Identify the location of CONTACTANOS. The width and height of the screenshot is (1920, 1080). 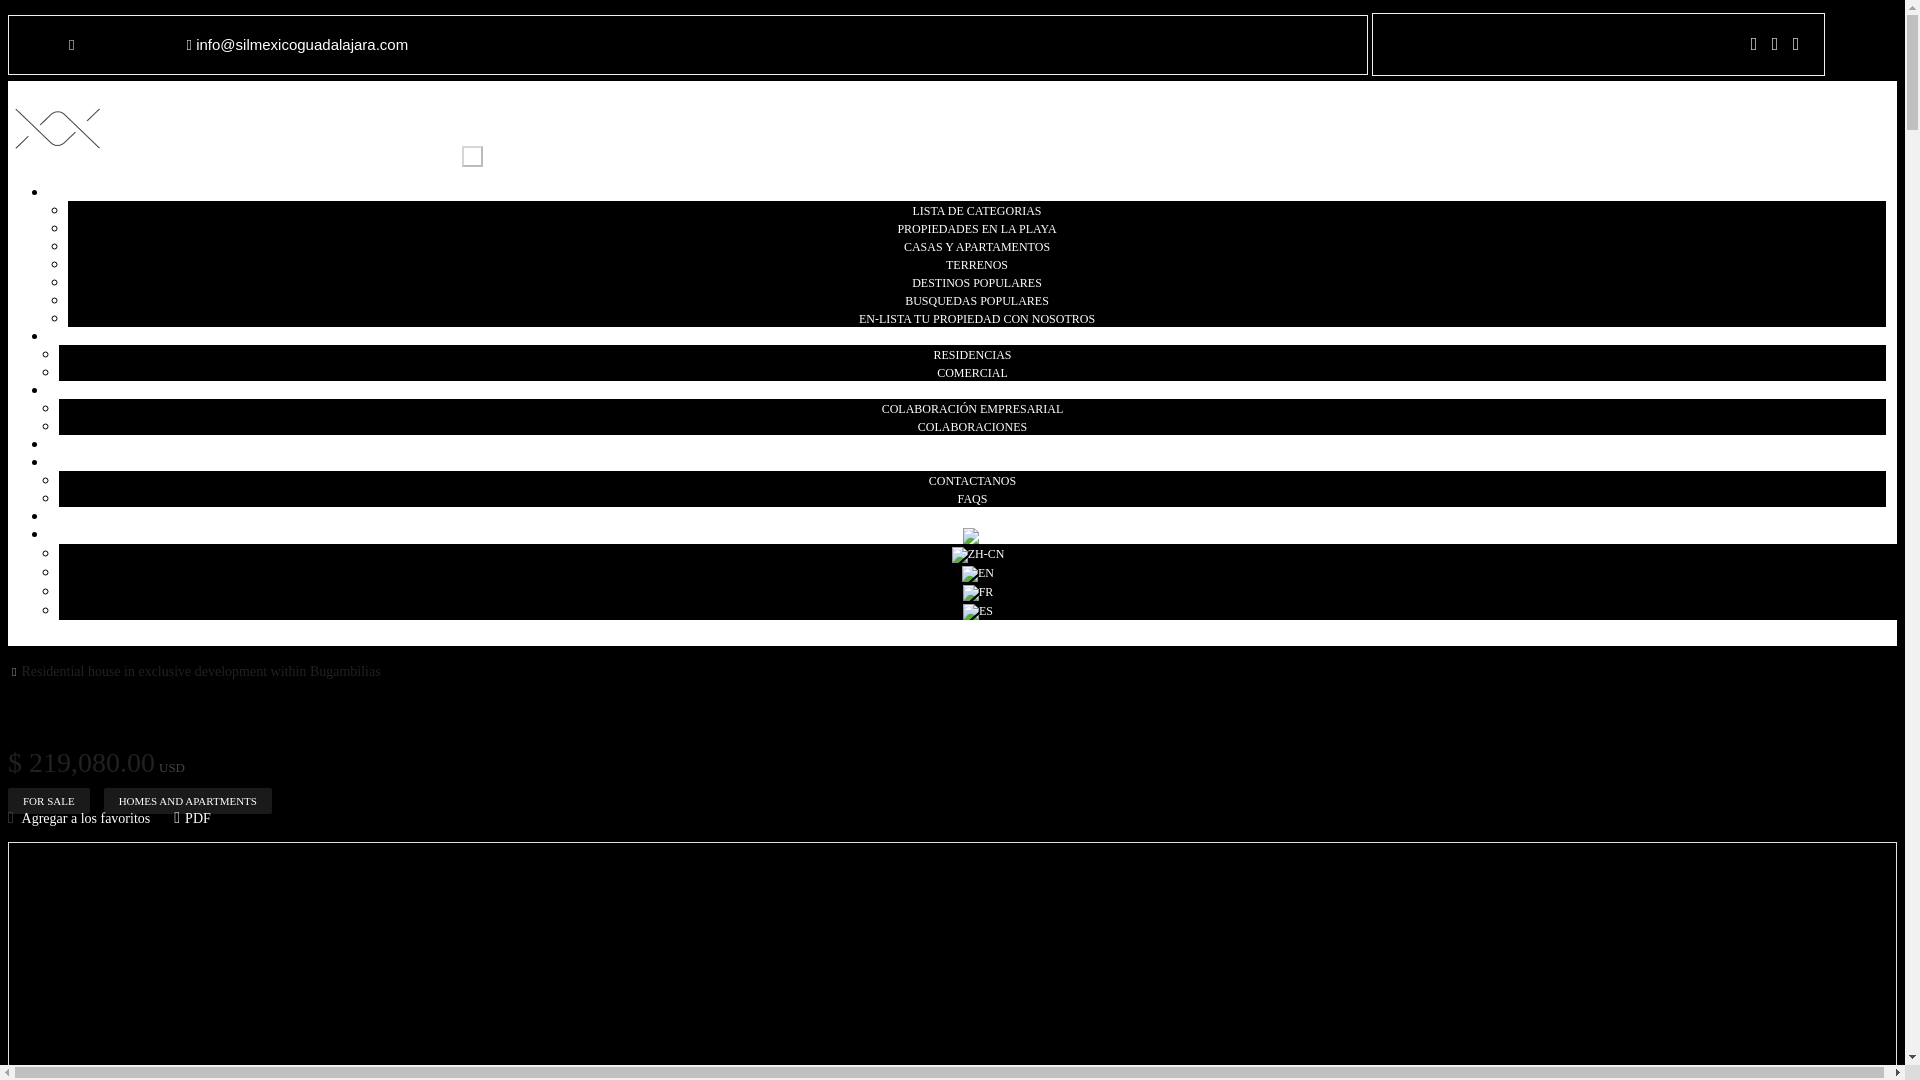
(972, 480).